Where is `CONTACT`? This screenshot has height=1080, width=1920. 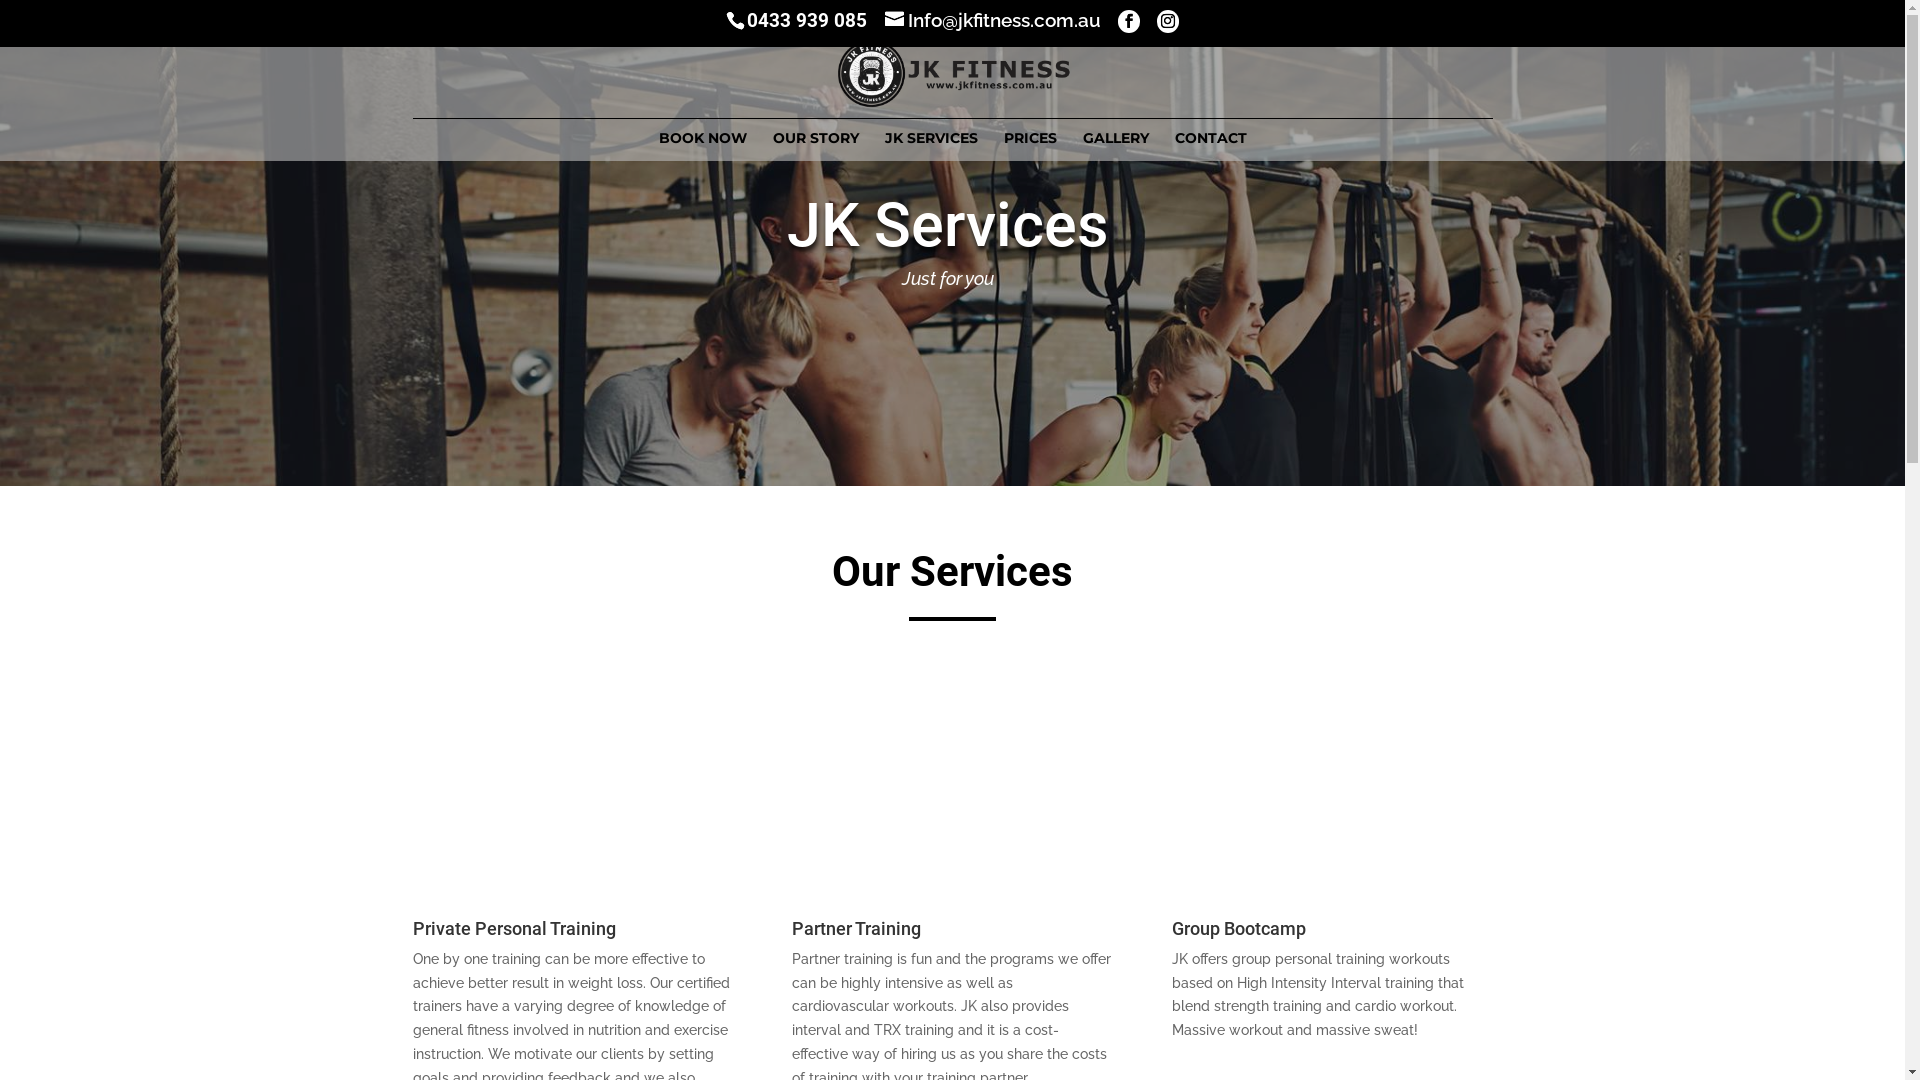
CONTACT is located at coordinates (1210, 146).